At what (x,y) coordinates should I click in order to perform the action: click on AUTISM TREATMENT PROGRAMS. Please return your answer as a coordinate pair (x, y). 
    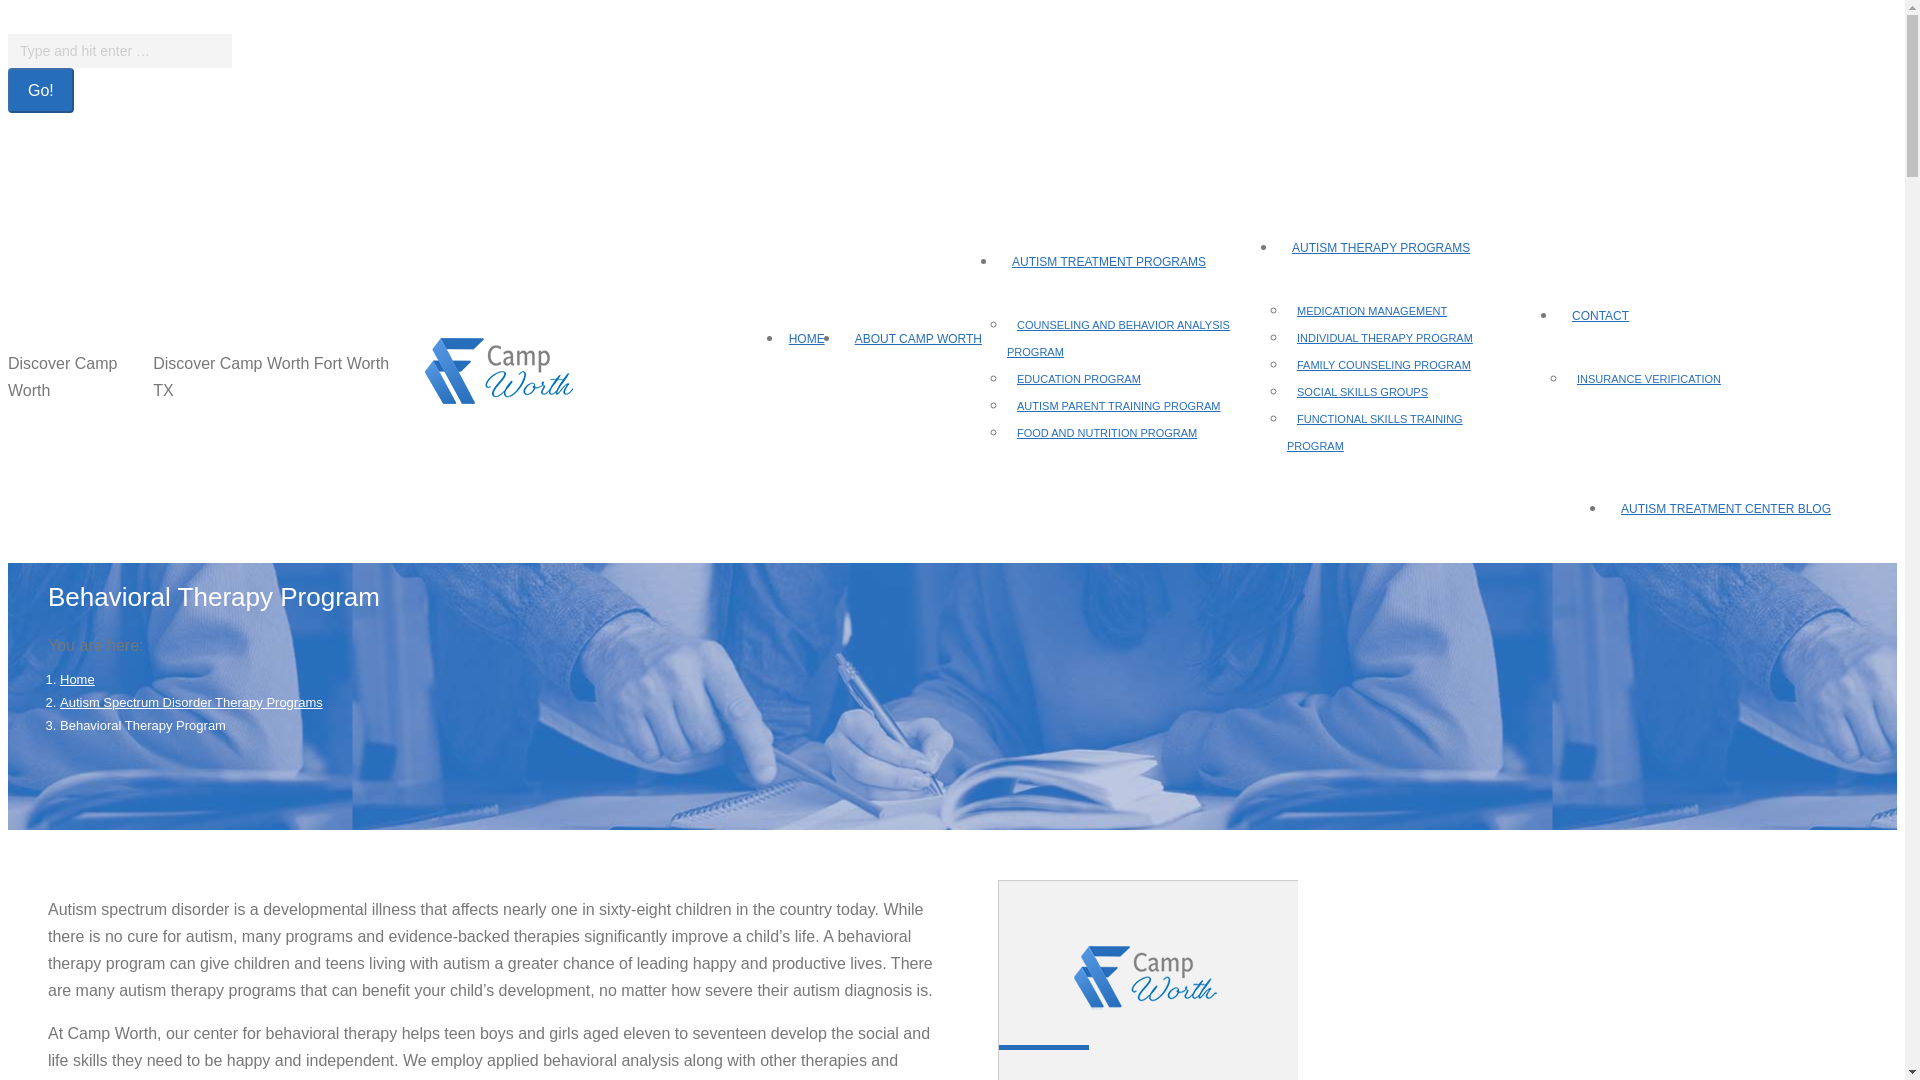
    Looking at the image, I should click on (1136, 258).